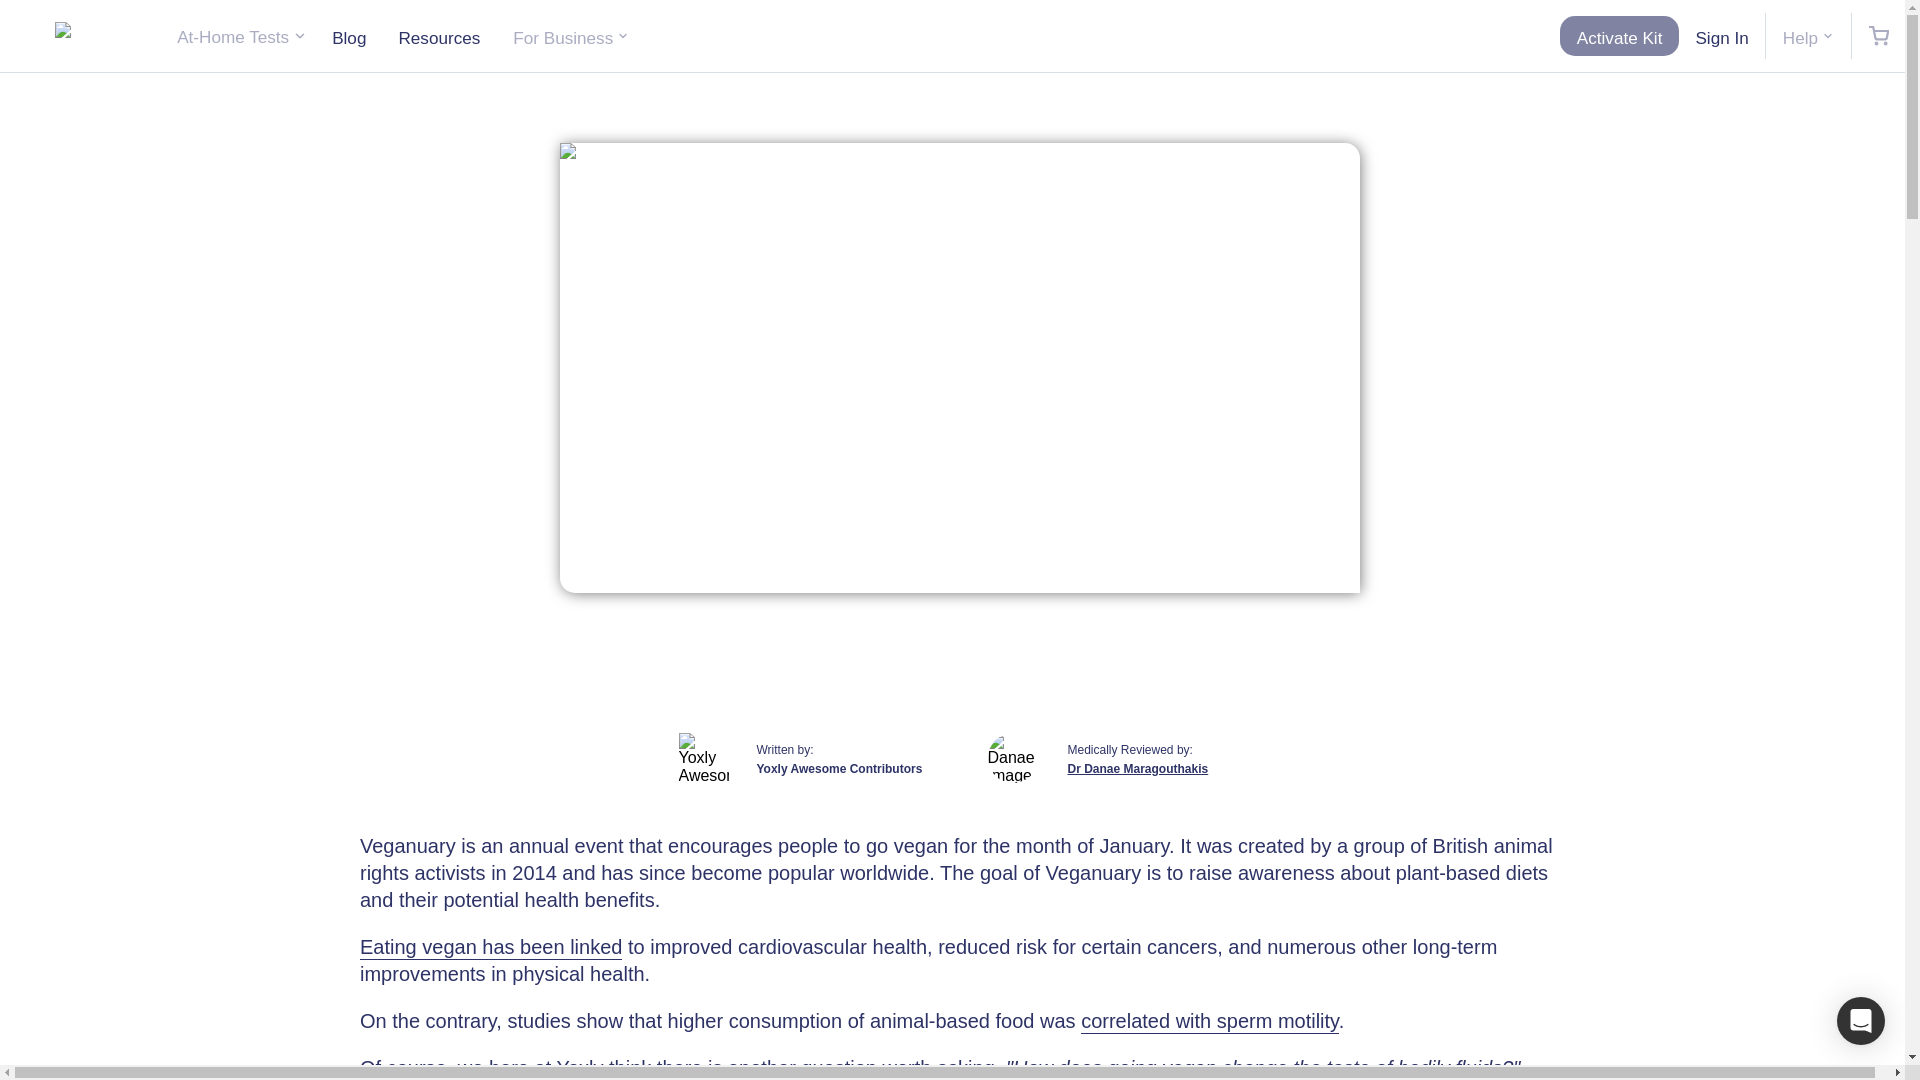  Describe the element at coordinates (570, 36) in the screenshot. I see `help-menu` at that location.